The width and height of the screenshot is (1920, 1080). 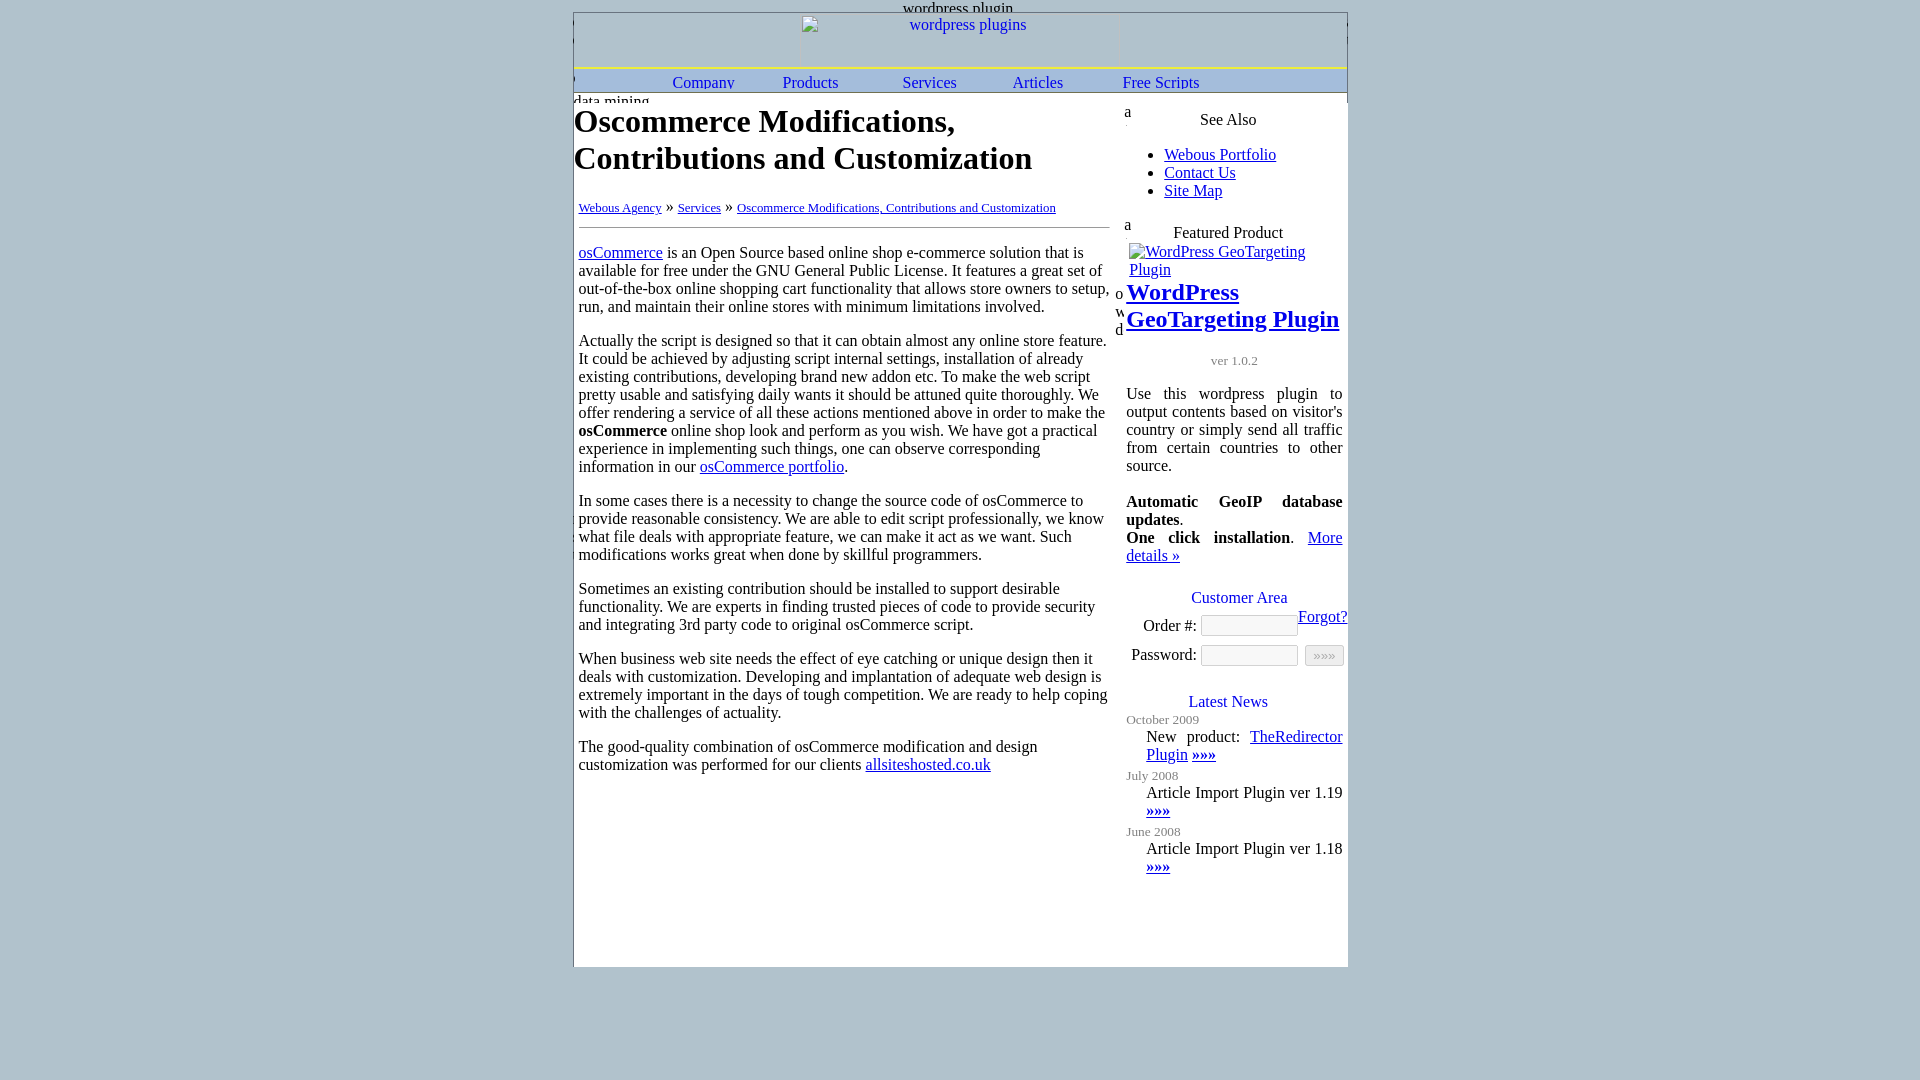 I want to click on Forgot?, so click(x=1322, y=616).